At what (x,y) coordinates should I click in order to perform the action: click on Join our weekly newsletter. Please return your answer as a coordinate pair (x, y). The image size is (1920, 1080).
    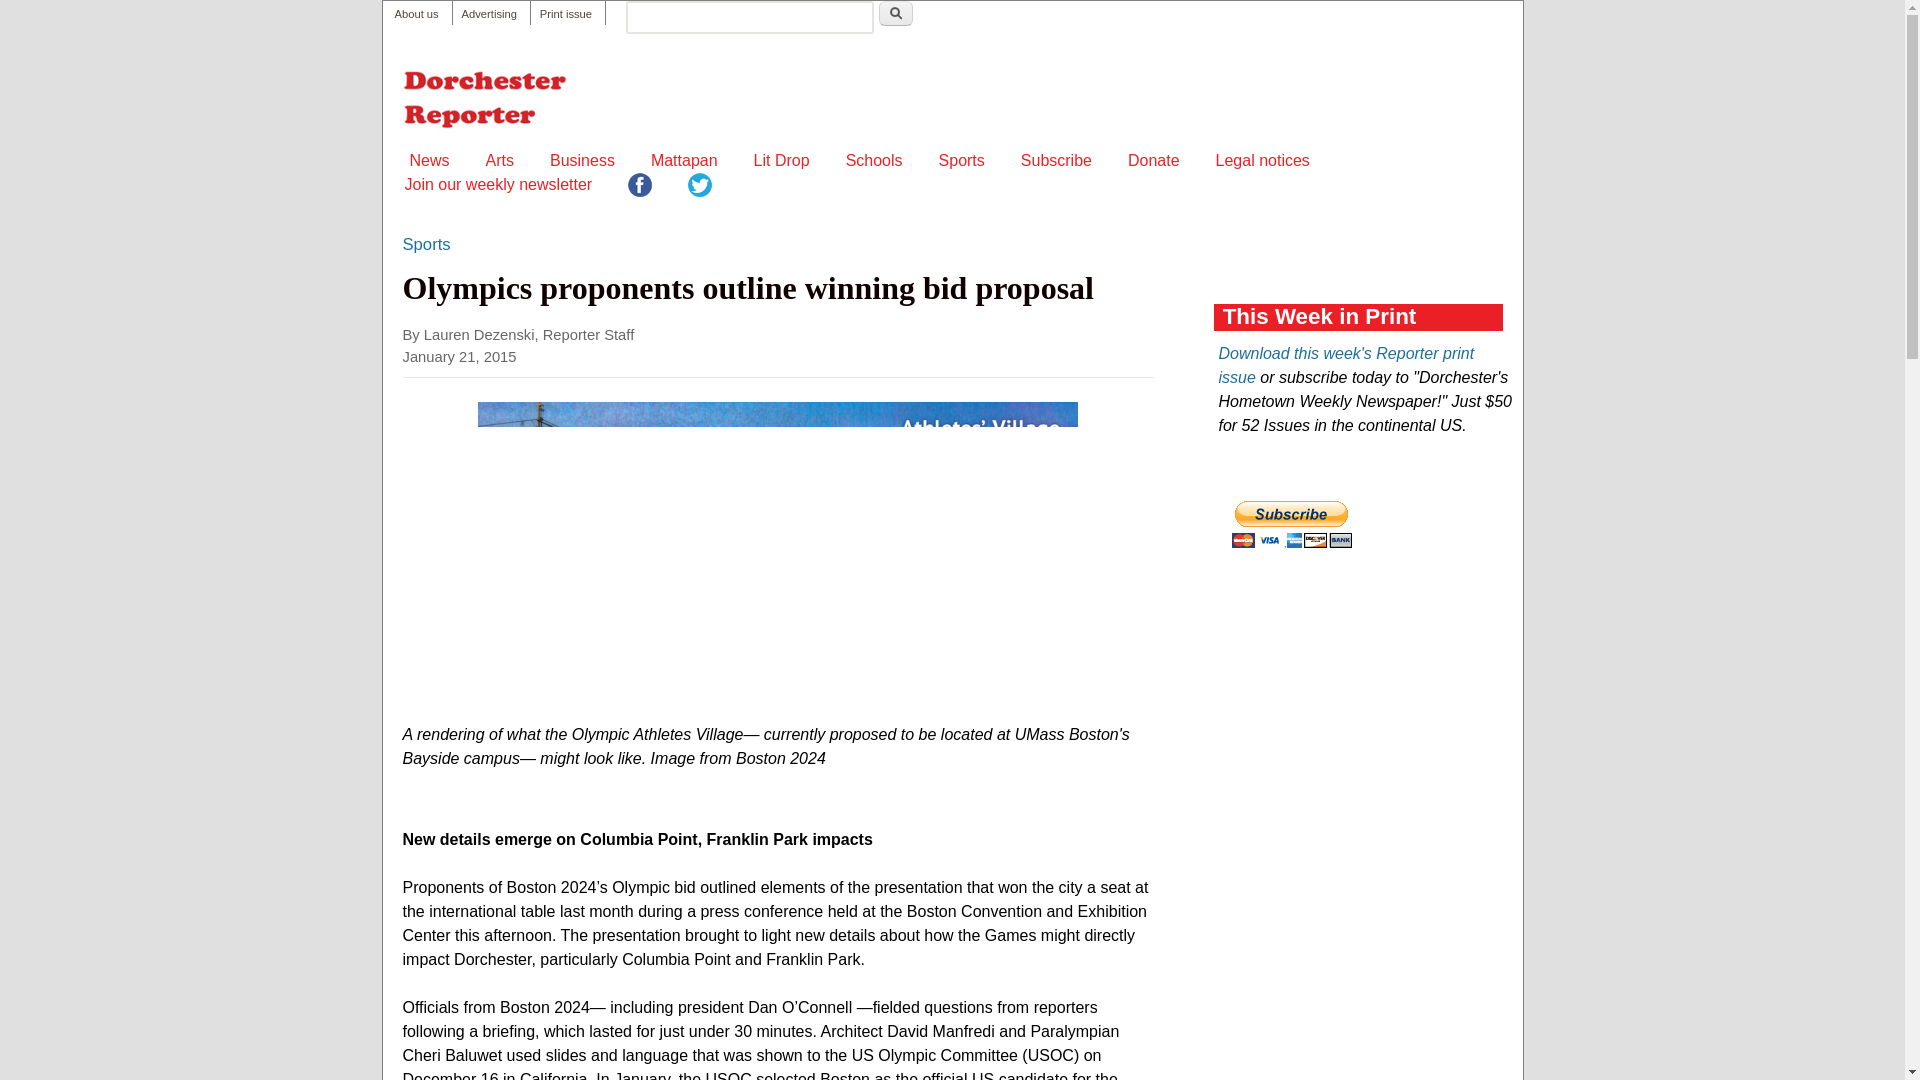
    Looking at the image, I should click on (497, 184).